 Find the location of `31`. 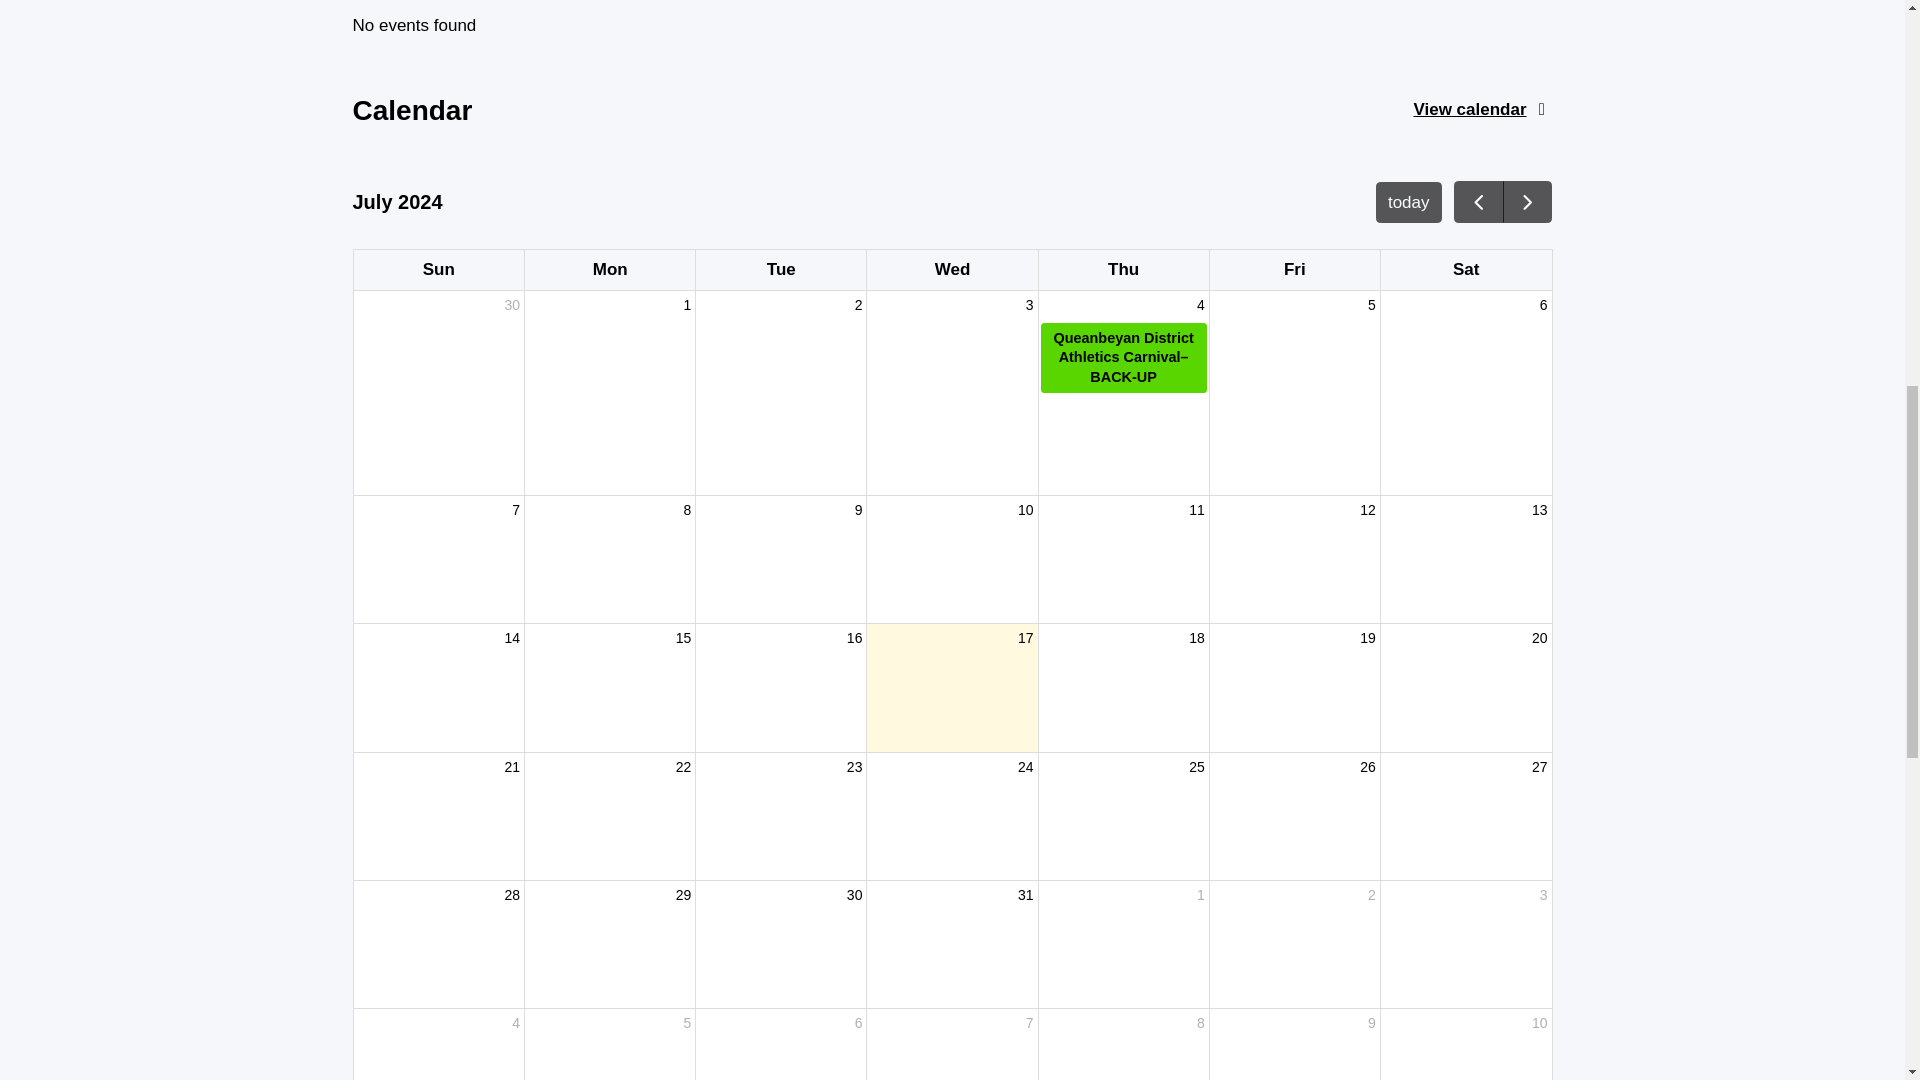

31 is located at coordinates (952, 270).